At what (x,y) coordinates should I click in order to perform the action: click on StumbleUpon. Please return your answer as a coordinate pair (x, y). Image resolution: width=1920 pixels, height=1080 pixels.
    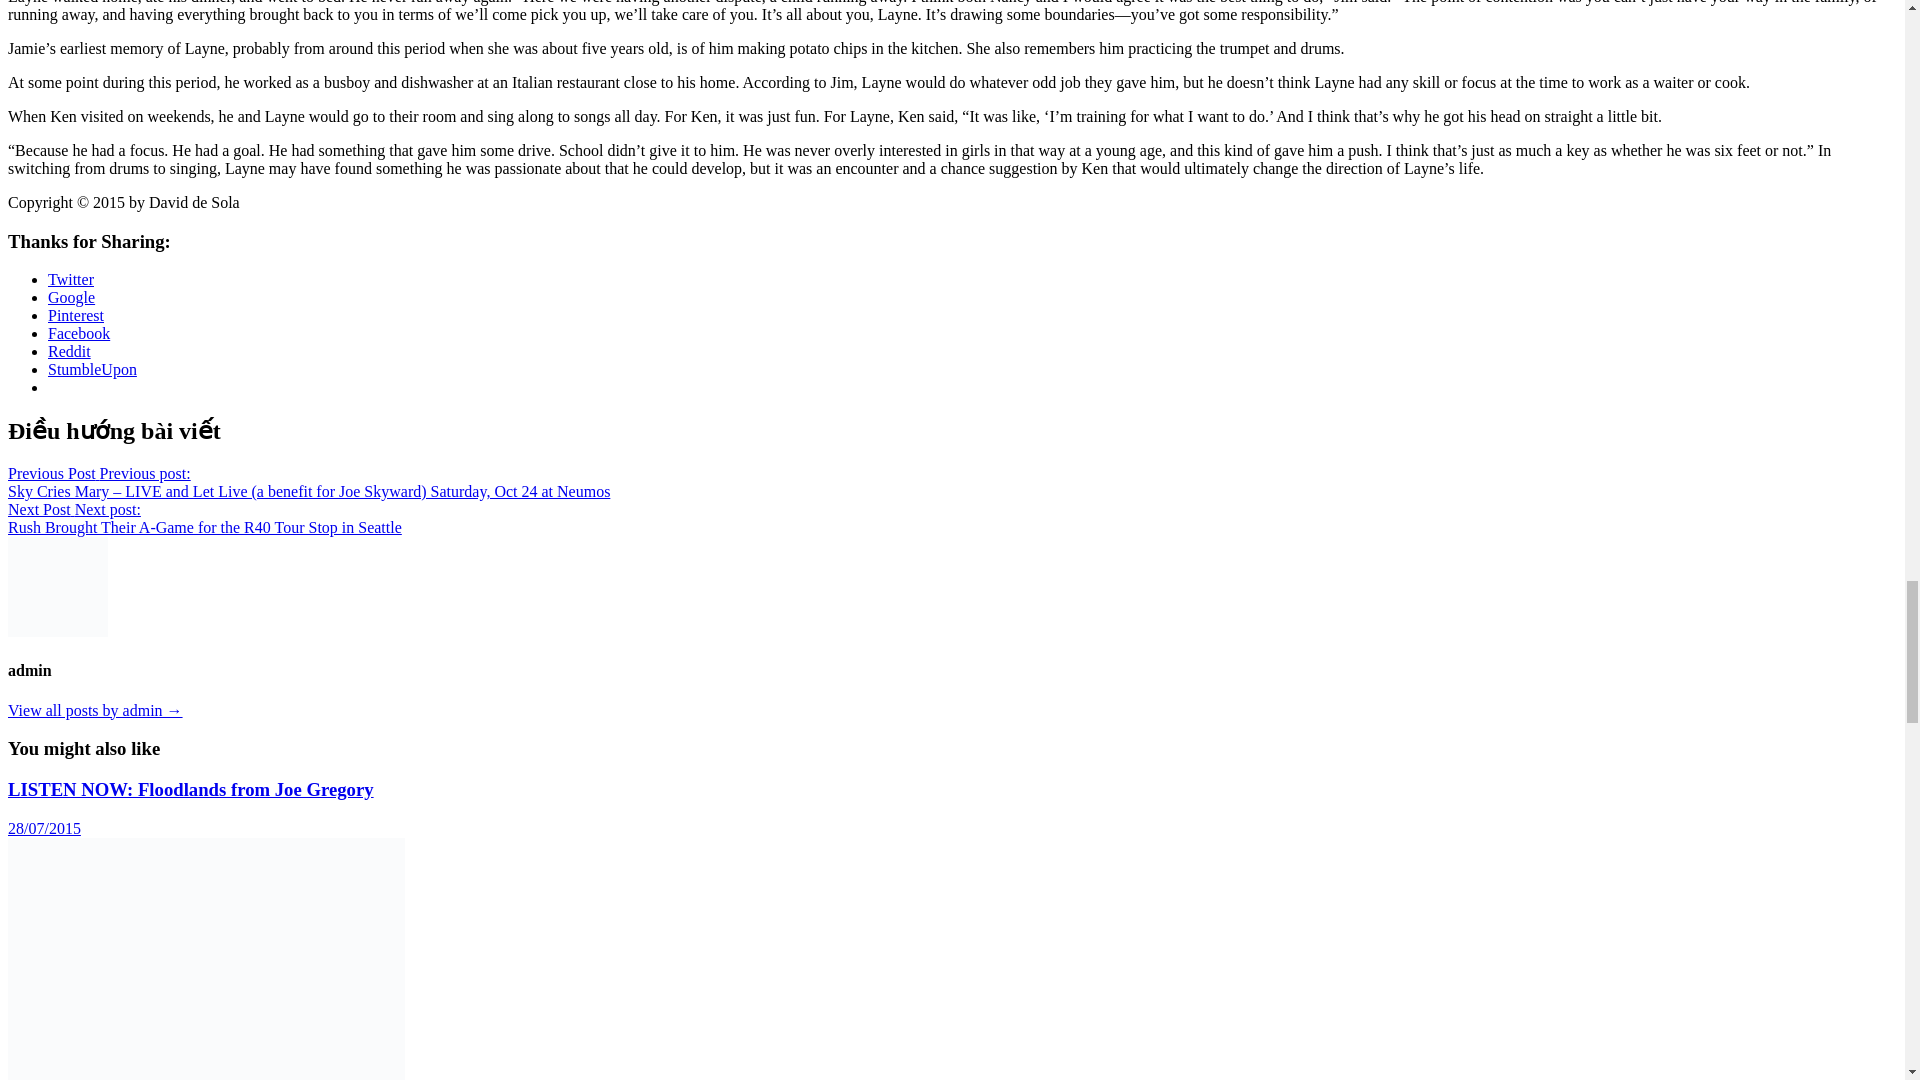
    Looking at the image, I should click on (92, 369).